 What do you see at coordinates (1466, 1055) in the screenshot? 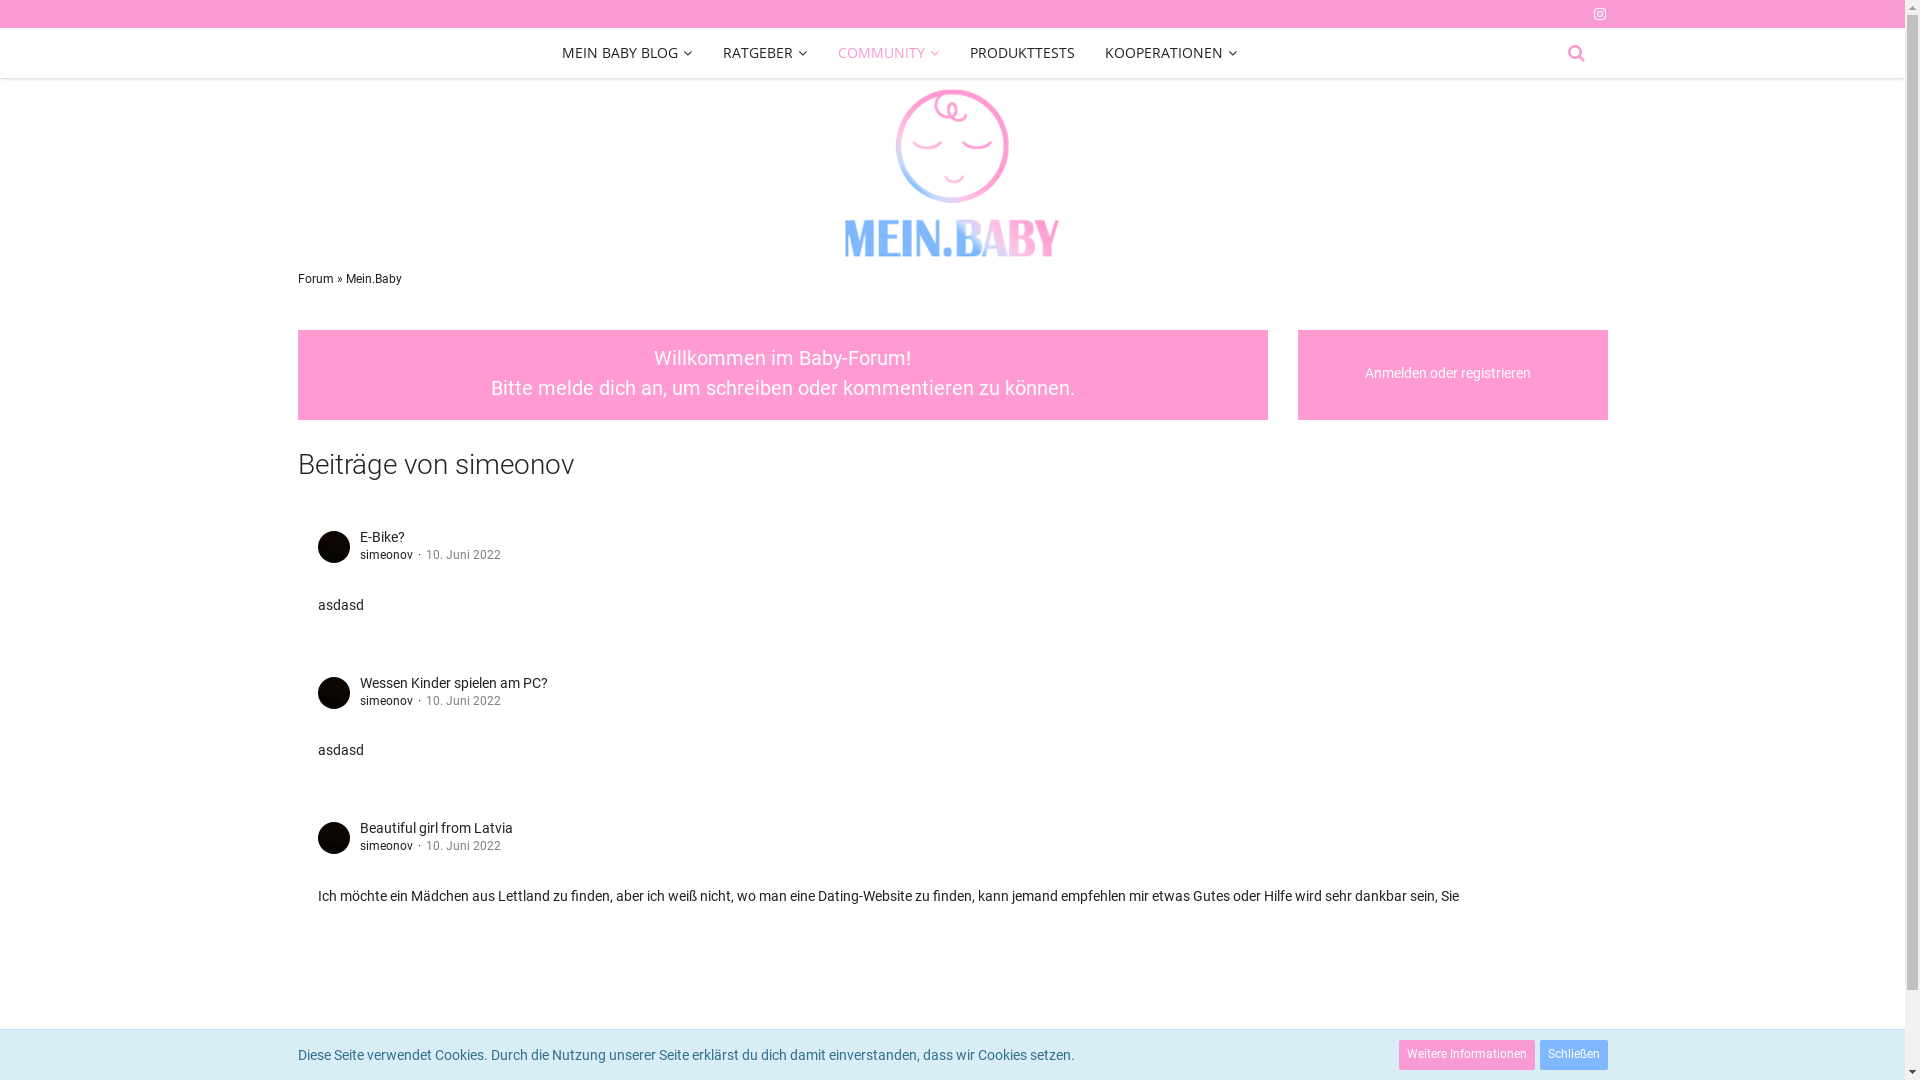
I see `Weitere Informationen` at bounding box center [1466, 1055].